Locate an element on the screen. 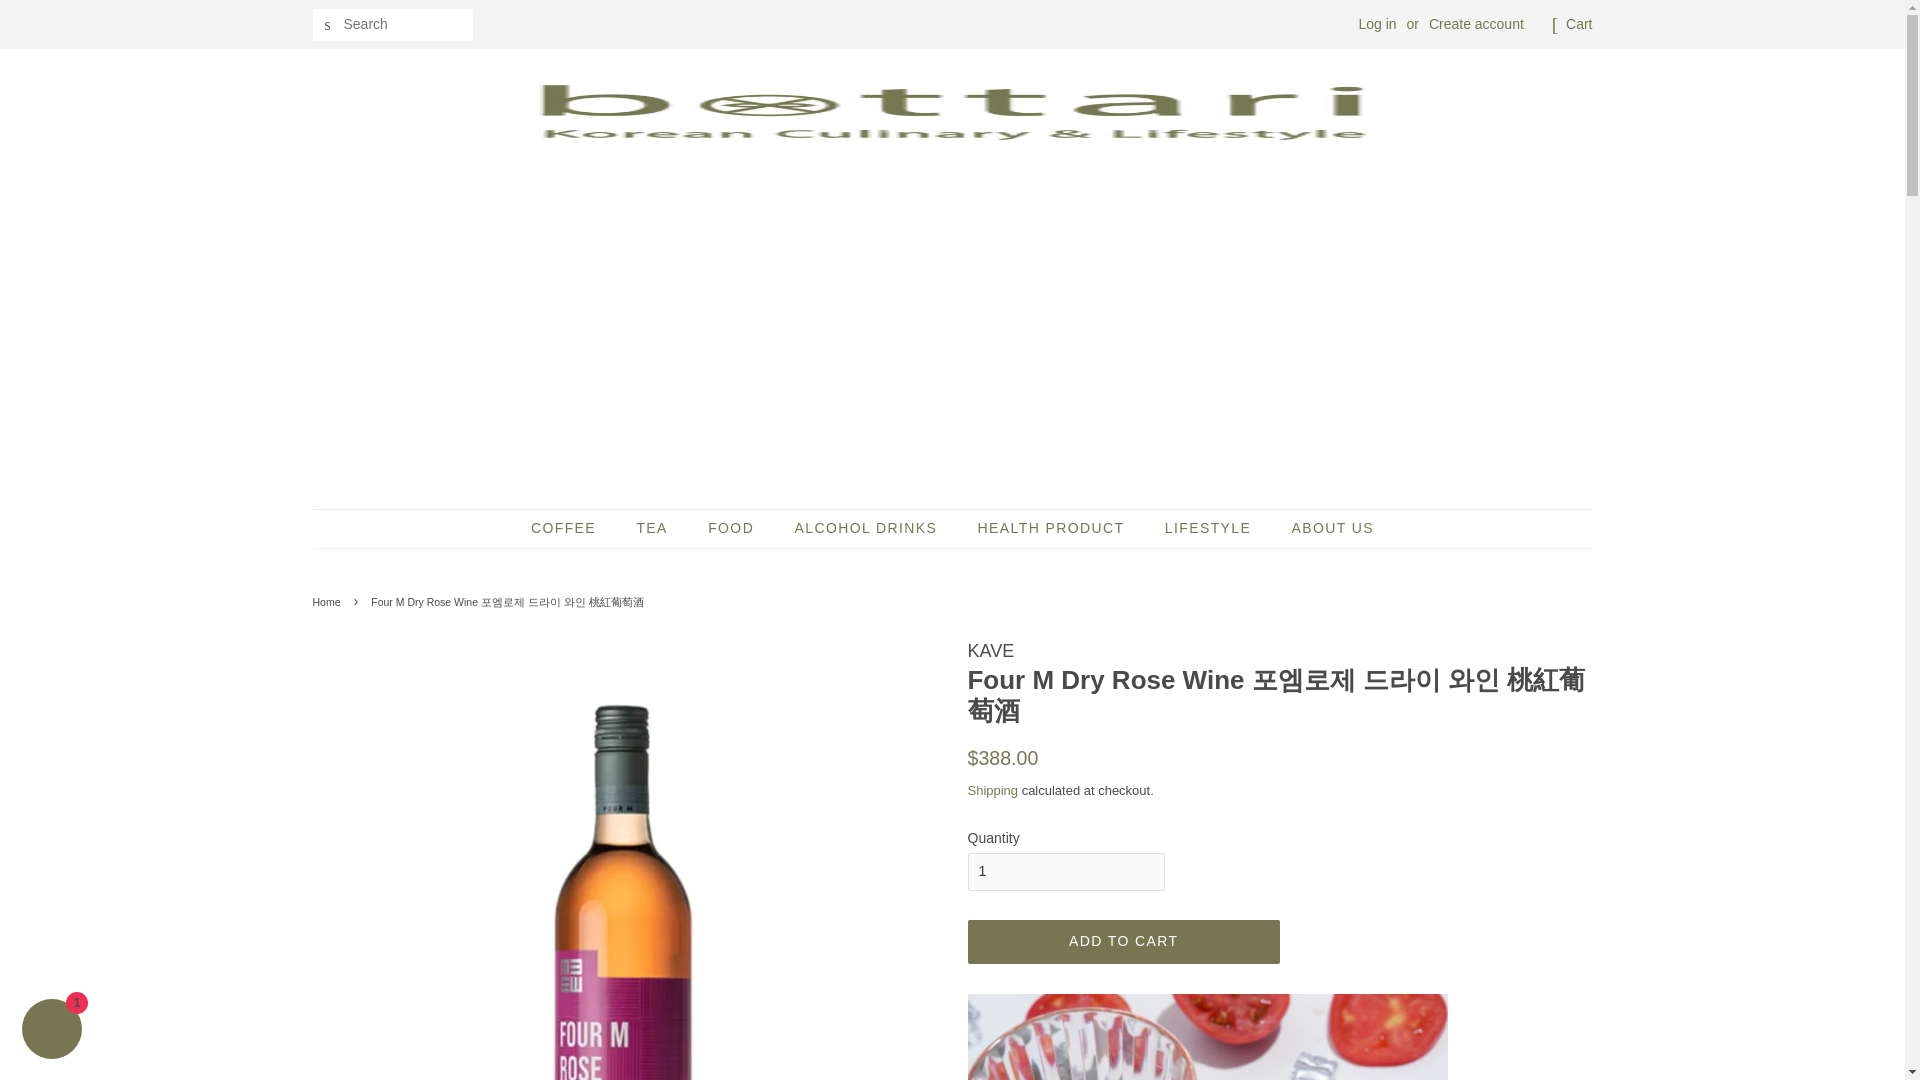 The image size is (1920, 1080). ABOUT US is located at coordinates (1325, 528).